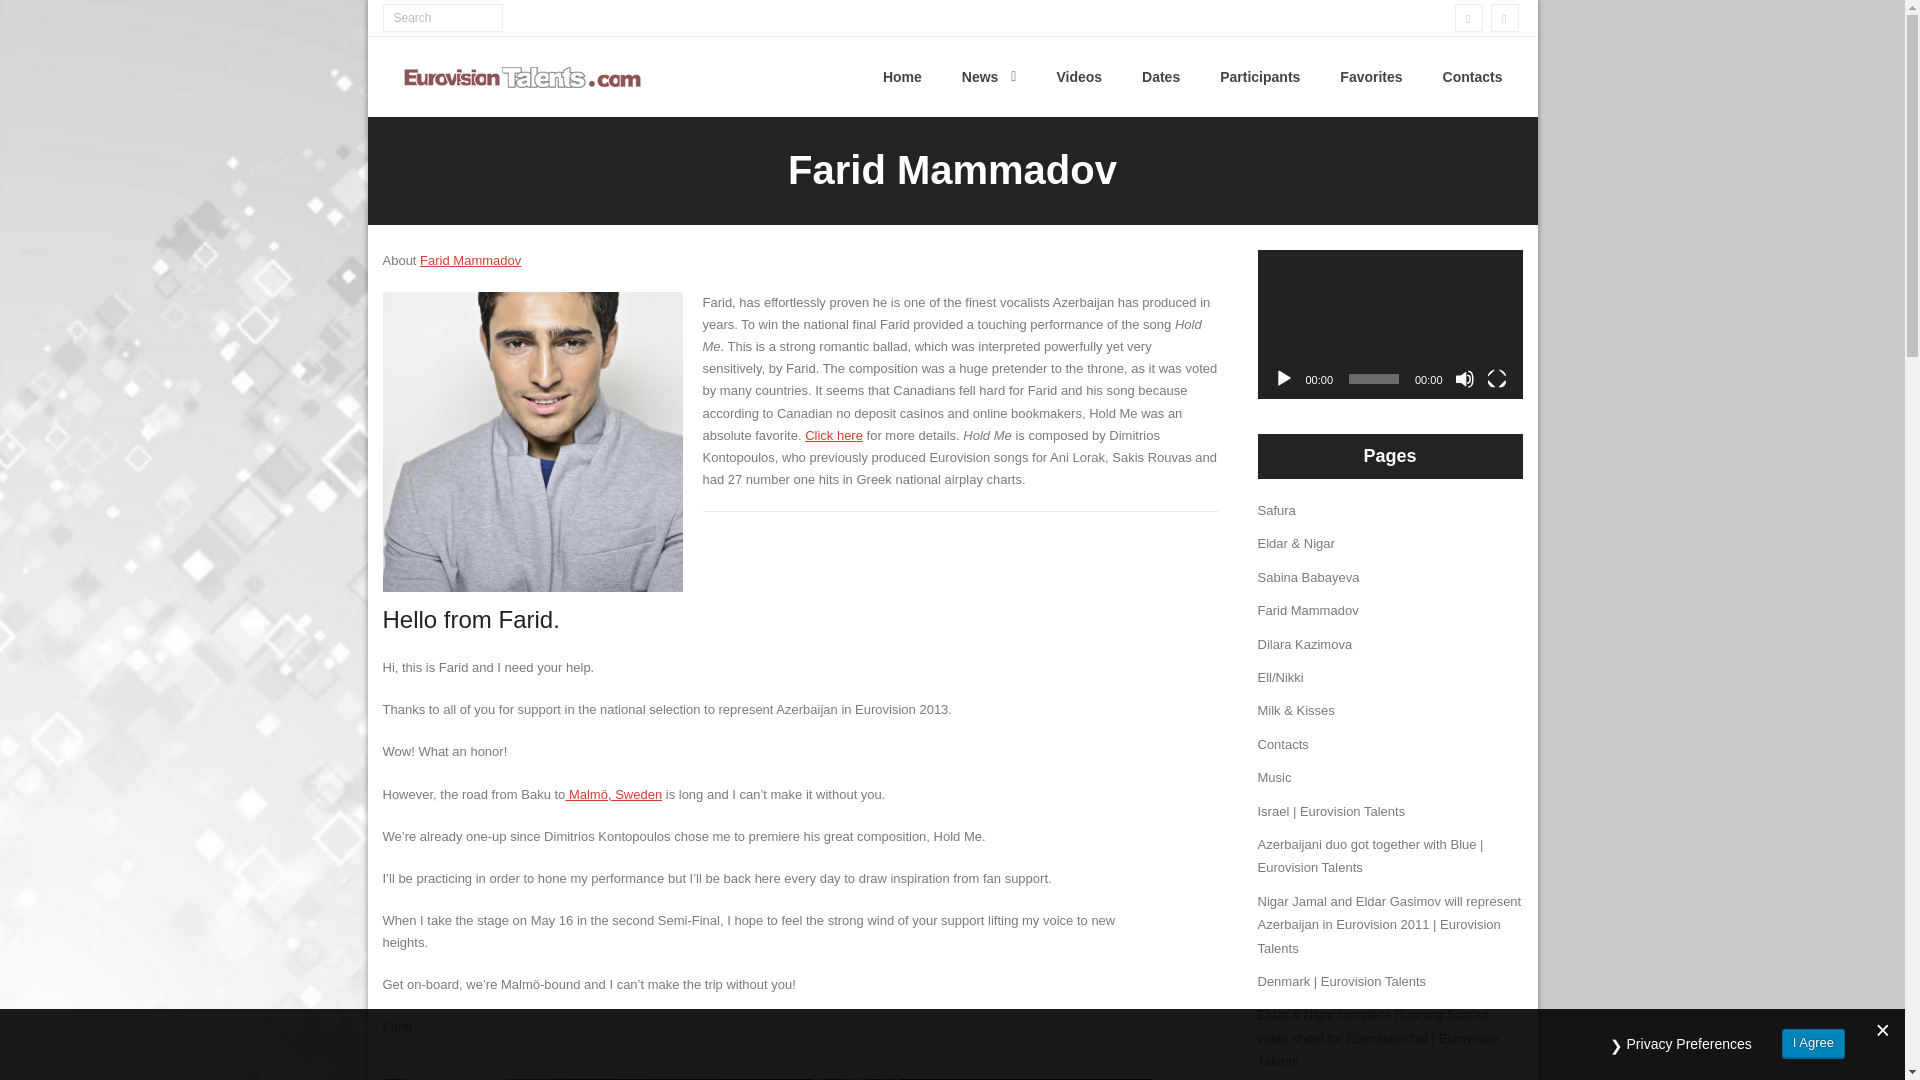 The width and height of the screenshot is (1920, 1080). What do you see at coordinates (1160, 76) in the screenshot?
I see `Dates` at bounding box center [1160, 76].